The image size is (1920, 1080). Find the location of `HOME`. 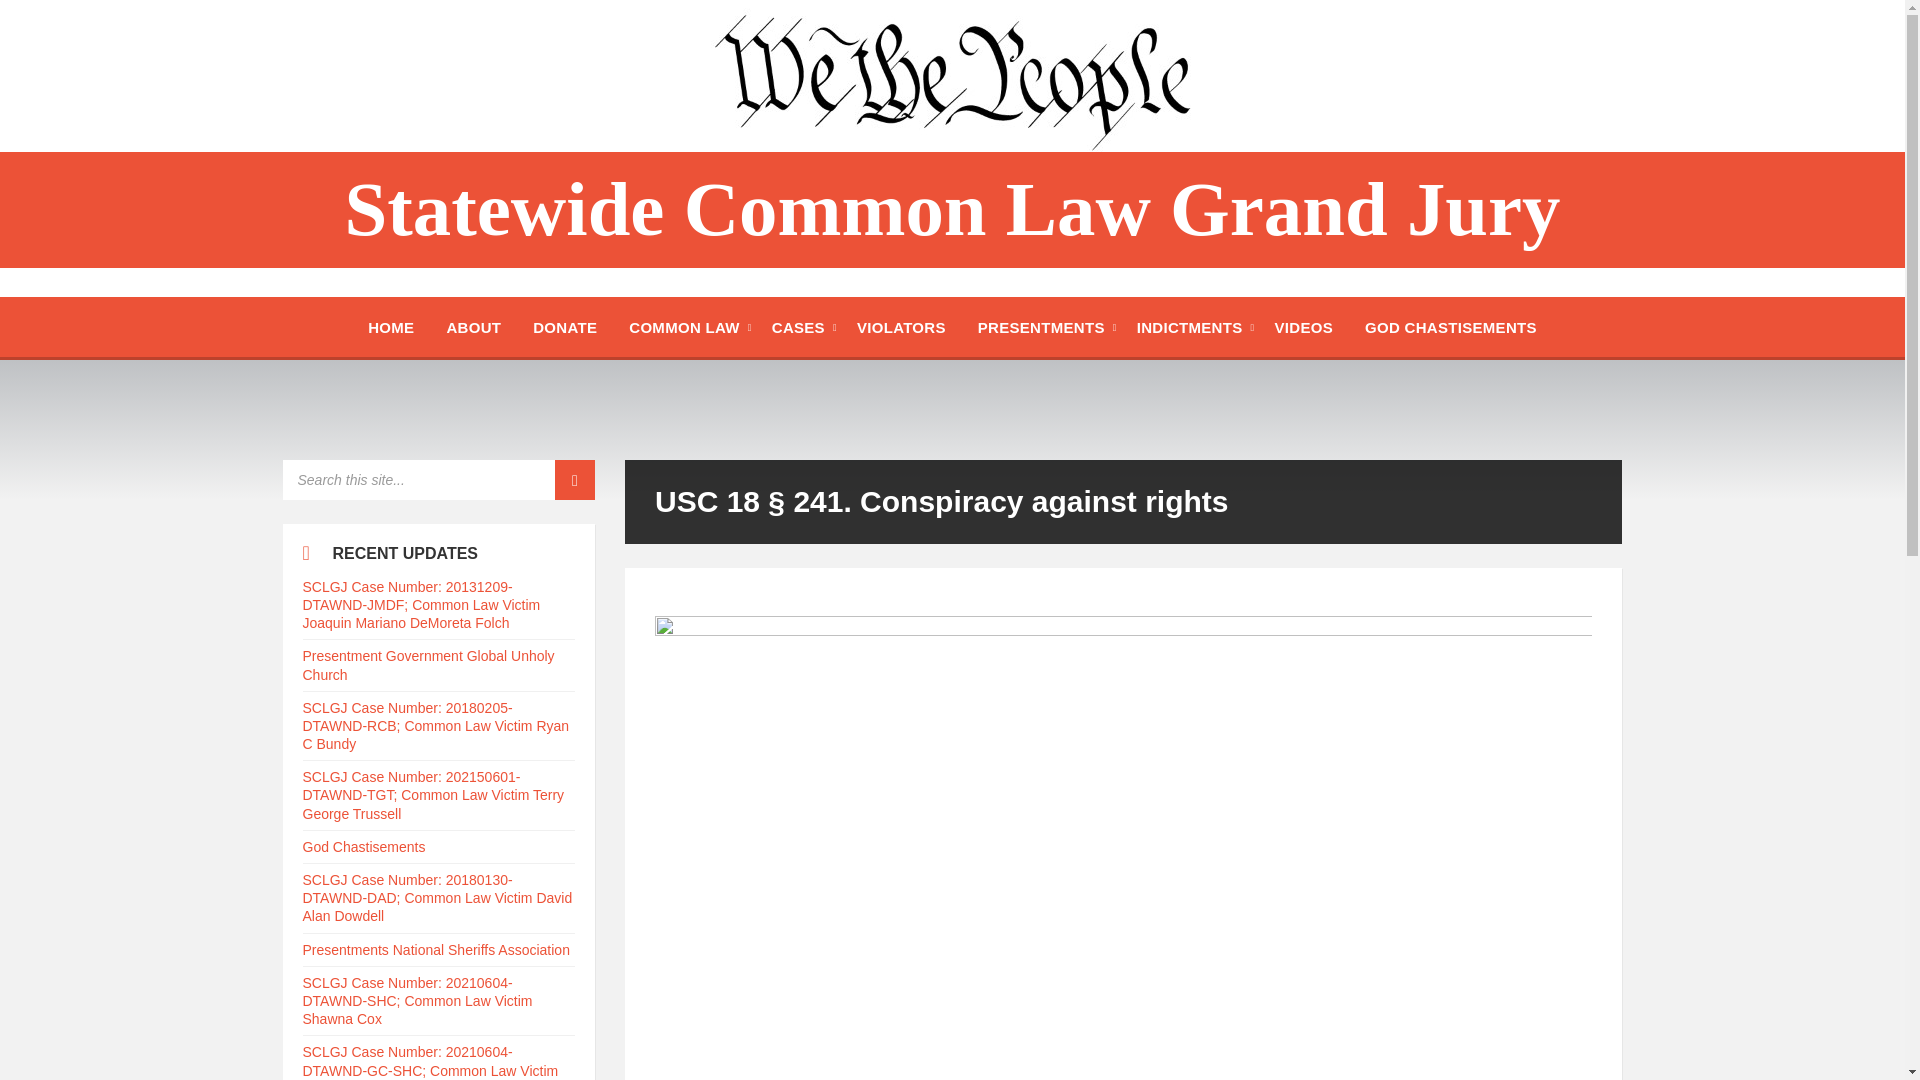

HOME is located at coordinates (390, 326).